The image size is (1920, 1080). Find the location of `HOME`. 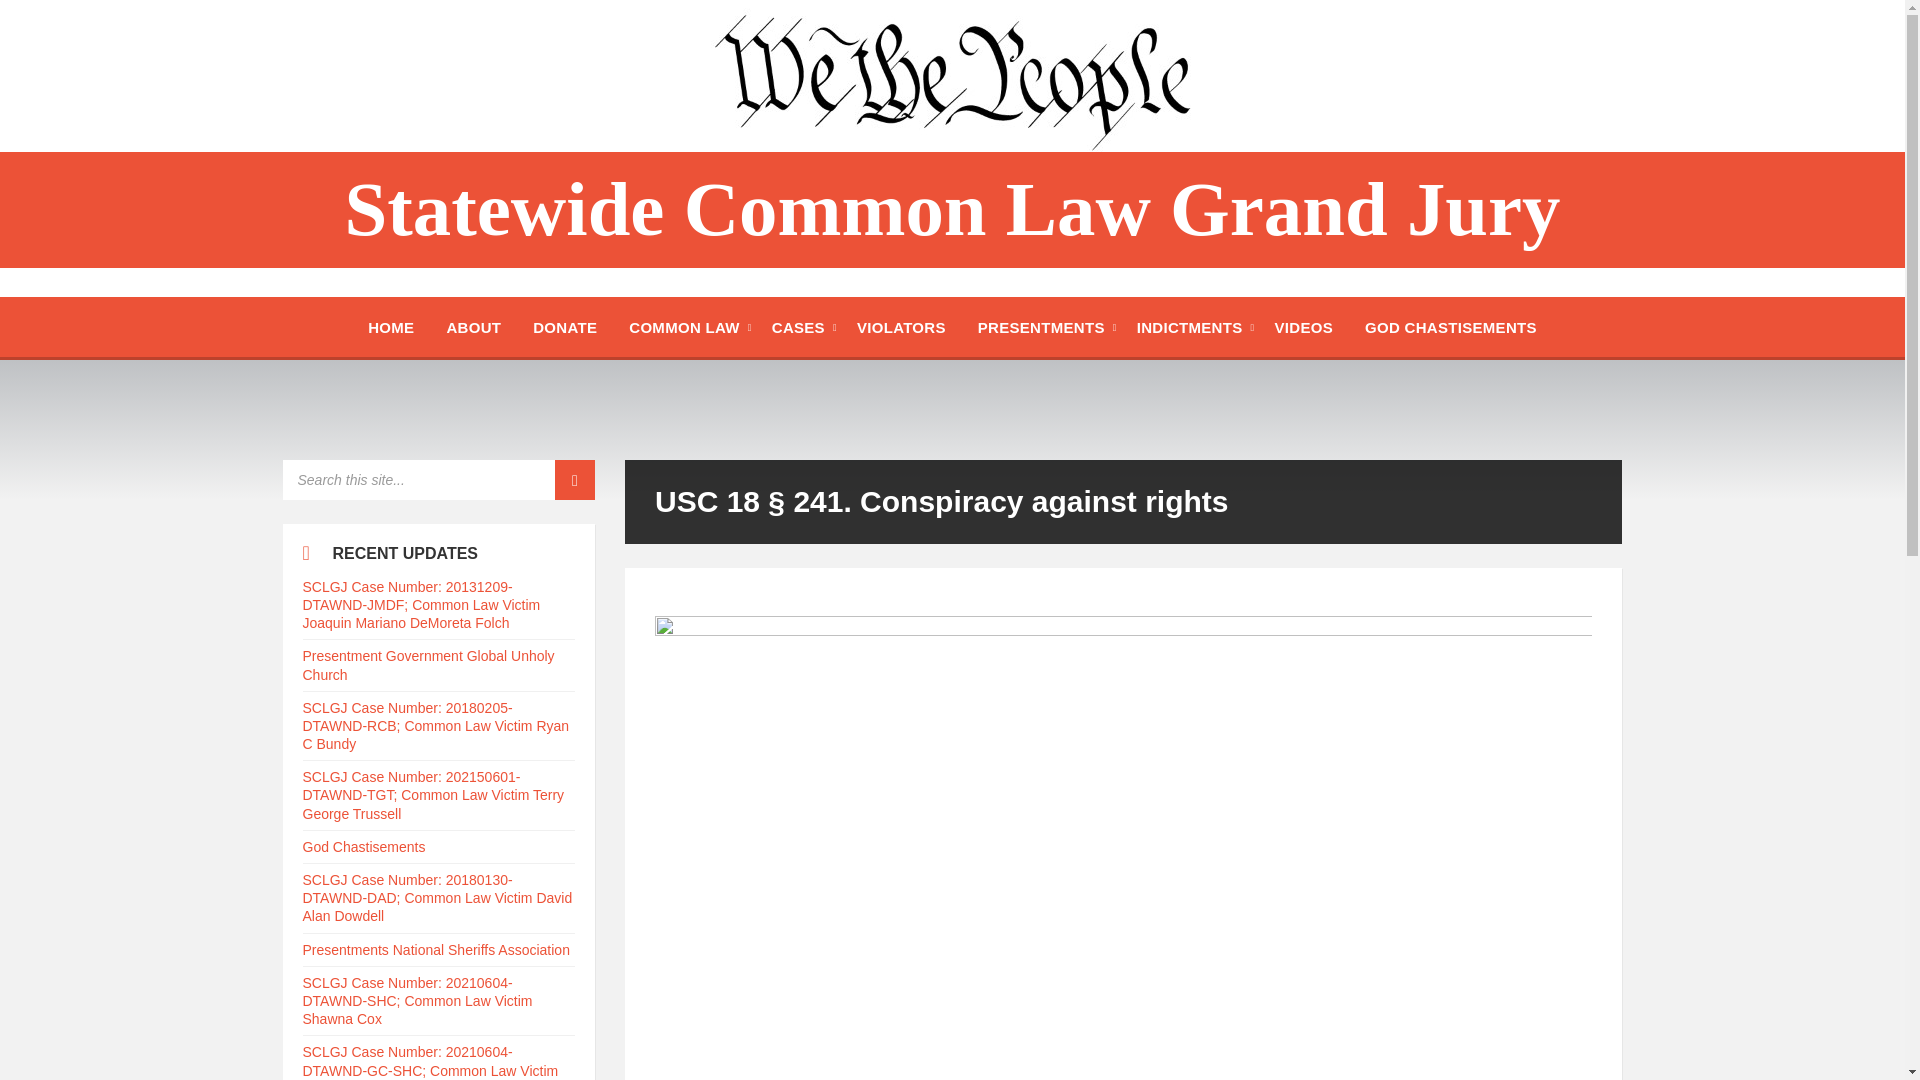

HOME is located at coordinates (390, 326).